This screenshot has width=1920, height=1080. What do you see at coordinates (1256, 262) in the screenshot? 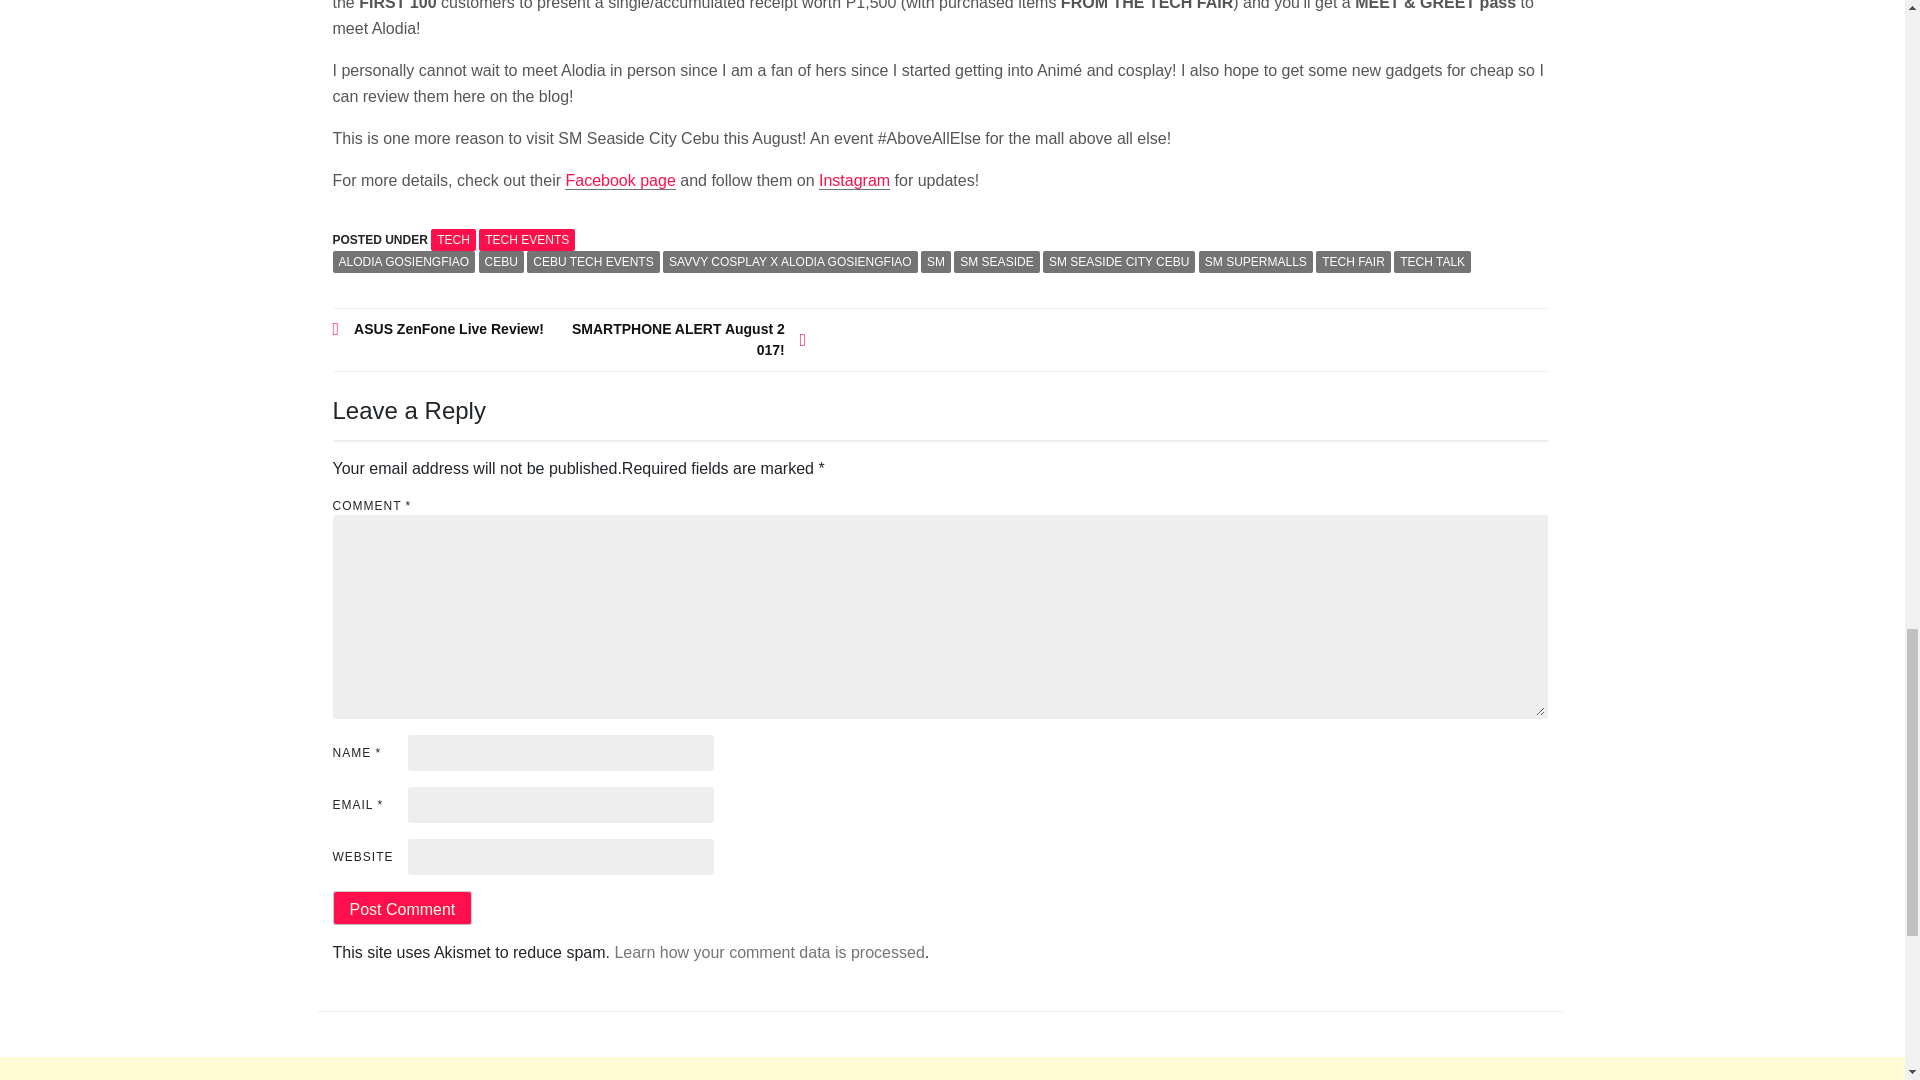
I see `SM SUPERMALLS` at bounding box center [1256, 262].